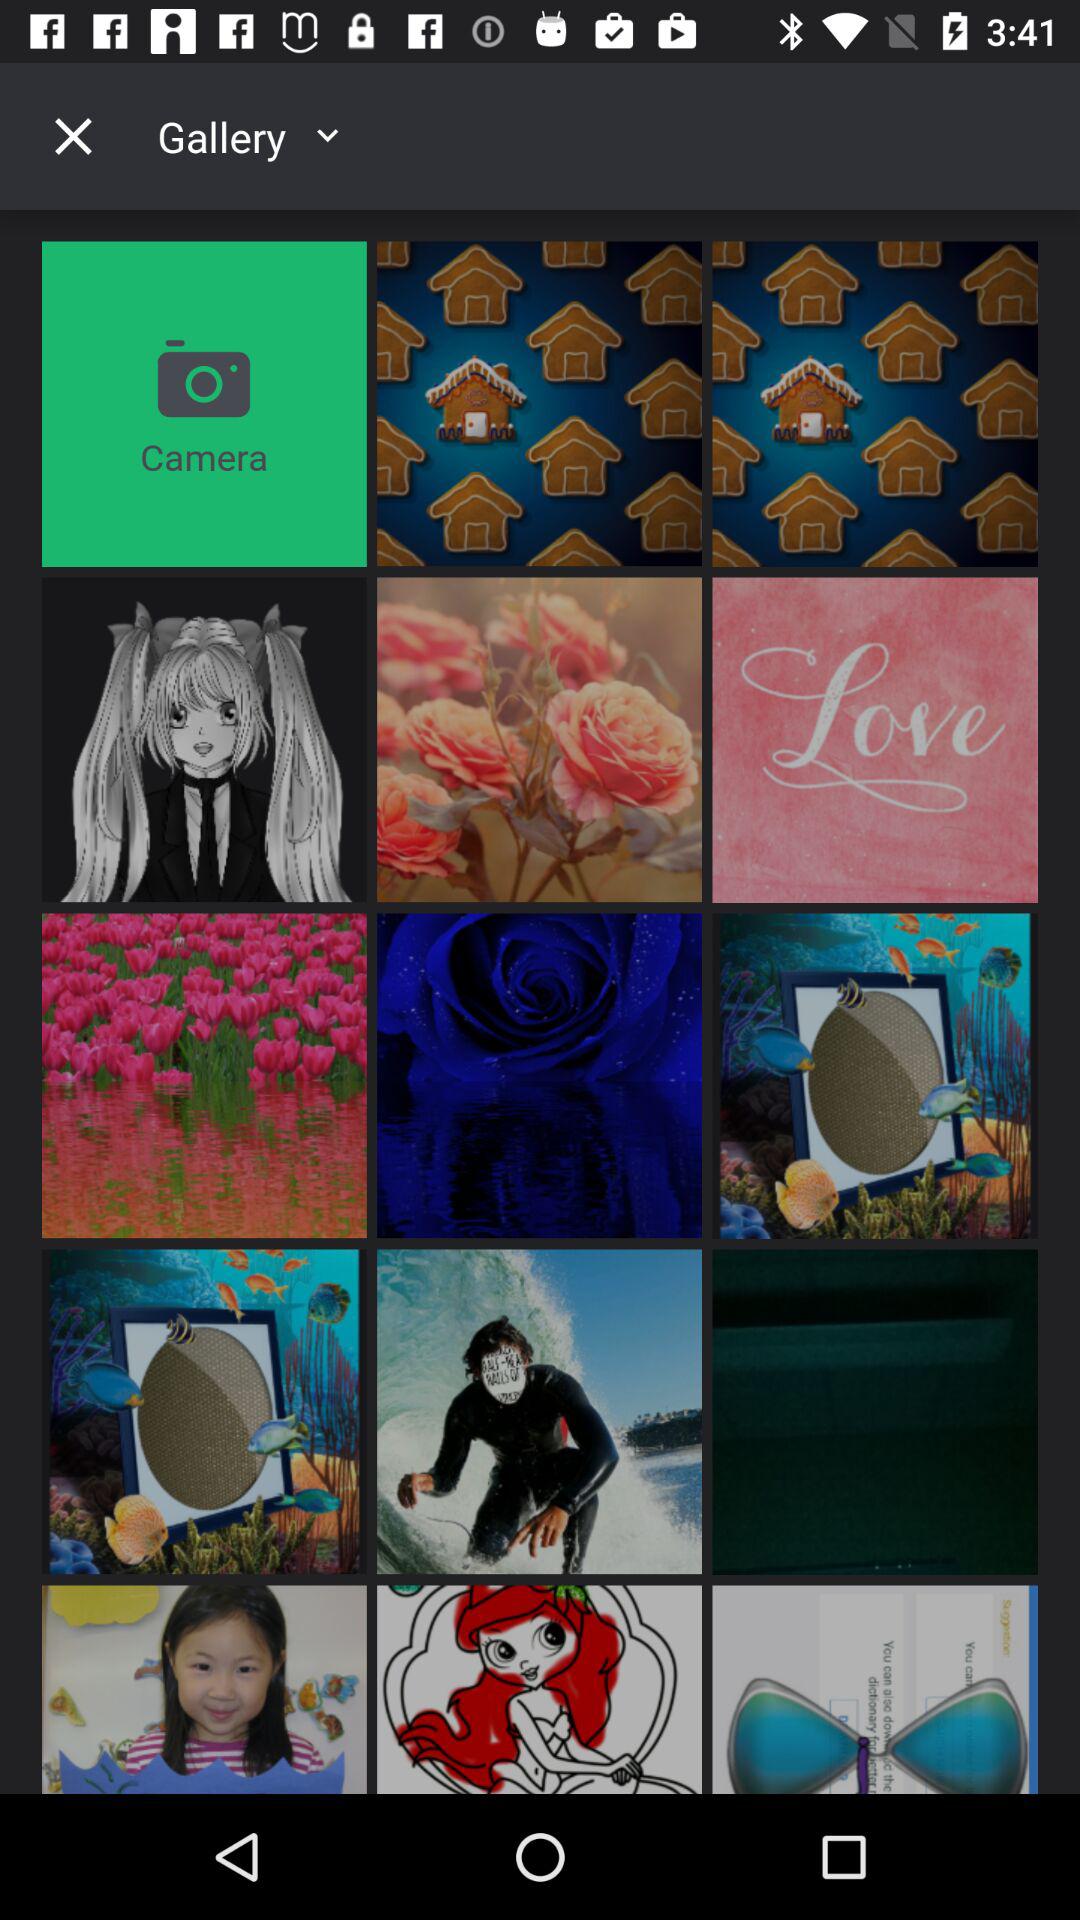 Image resolution: width=1080 pixels, height=1920 pixels. I want to click on exits gallery, so click(73, 136).